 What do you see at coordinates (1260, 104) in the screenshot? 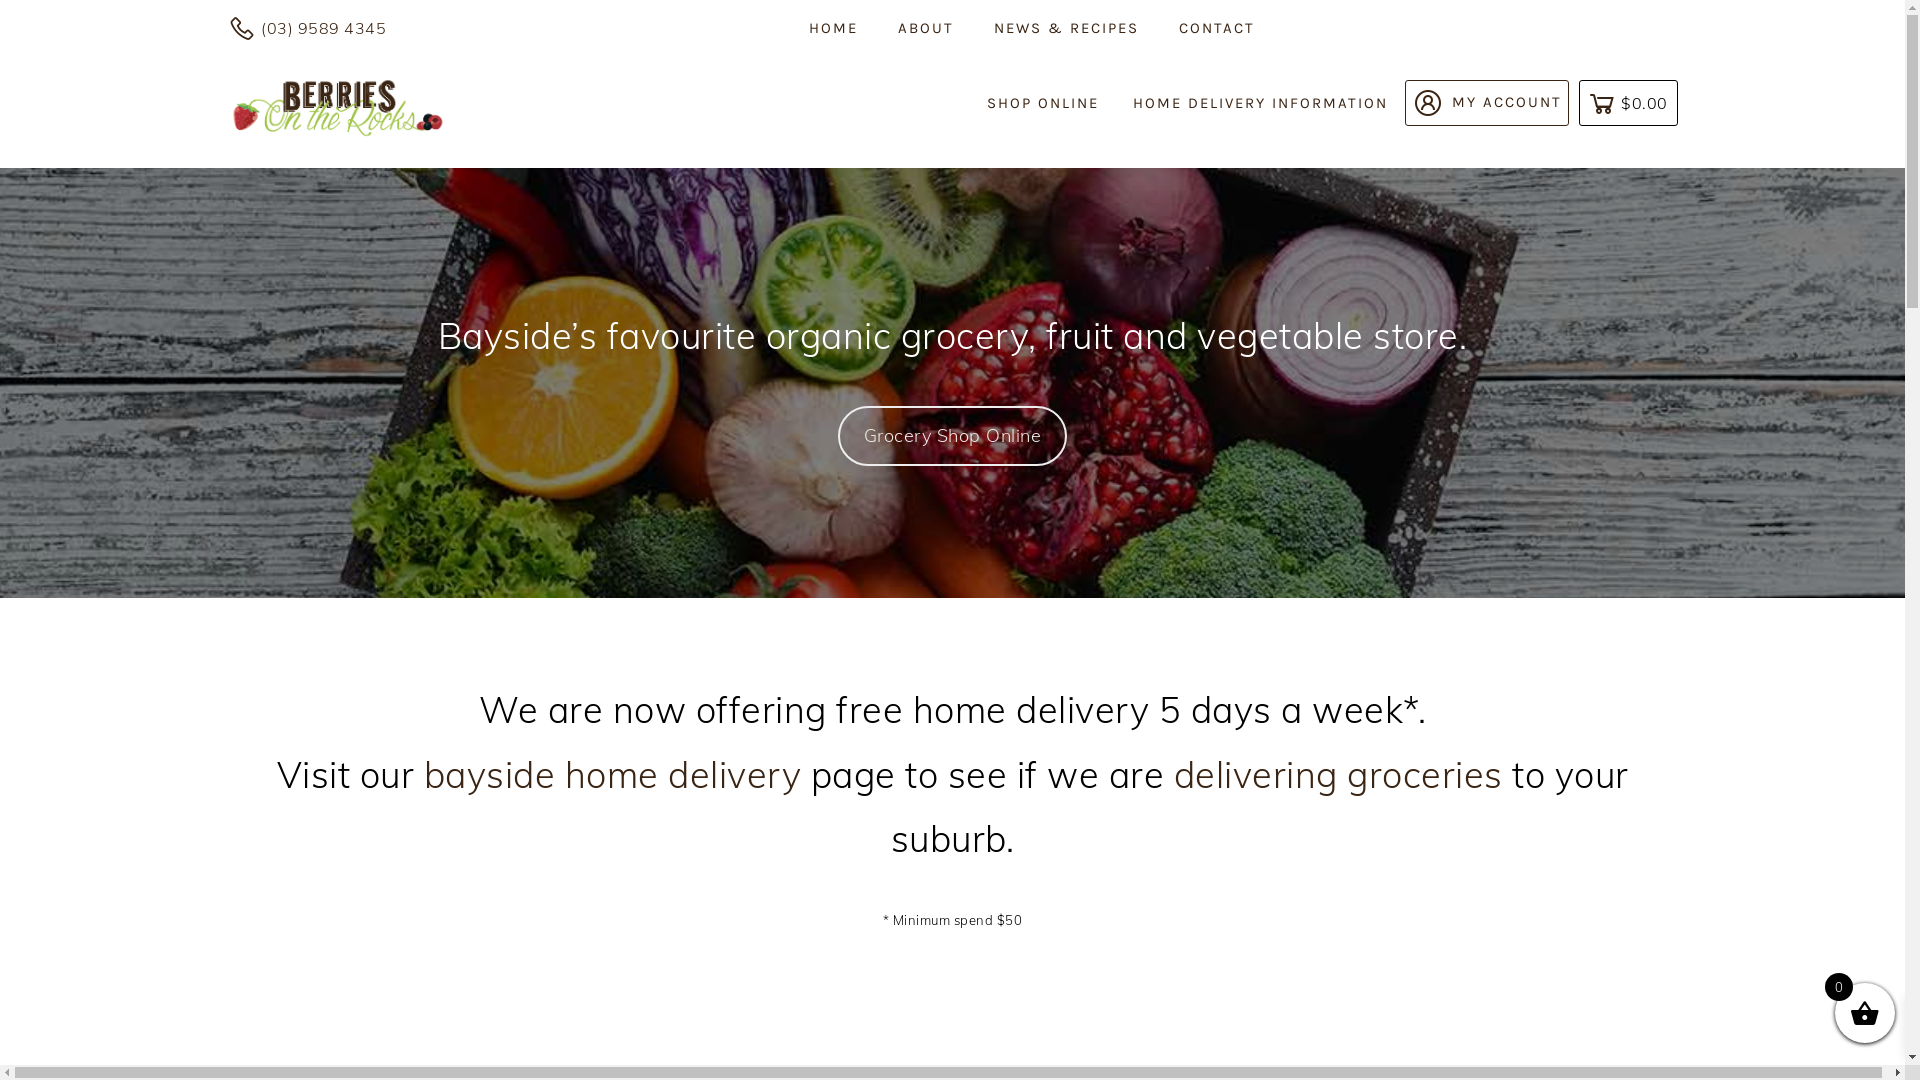
I see `HOME DELIVERY INFORMATION` at bounding box center [1260, 104].